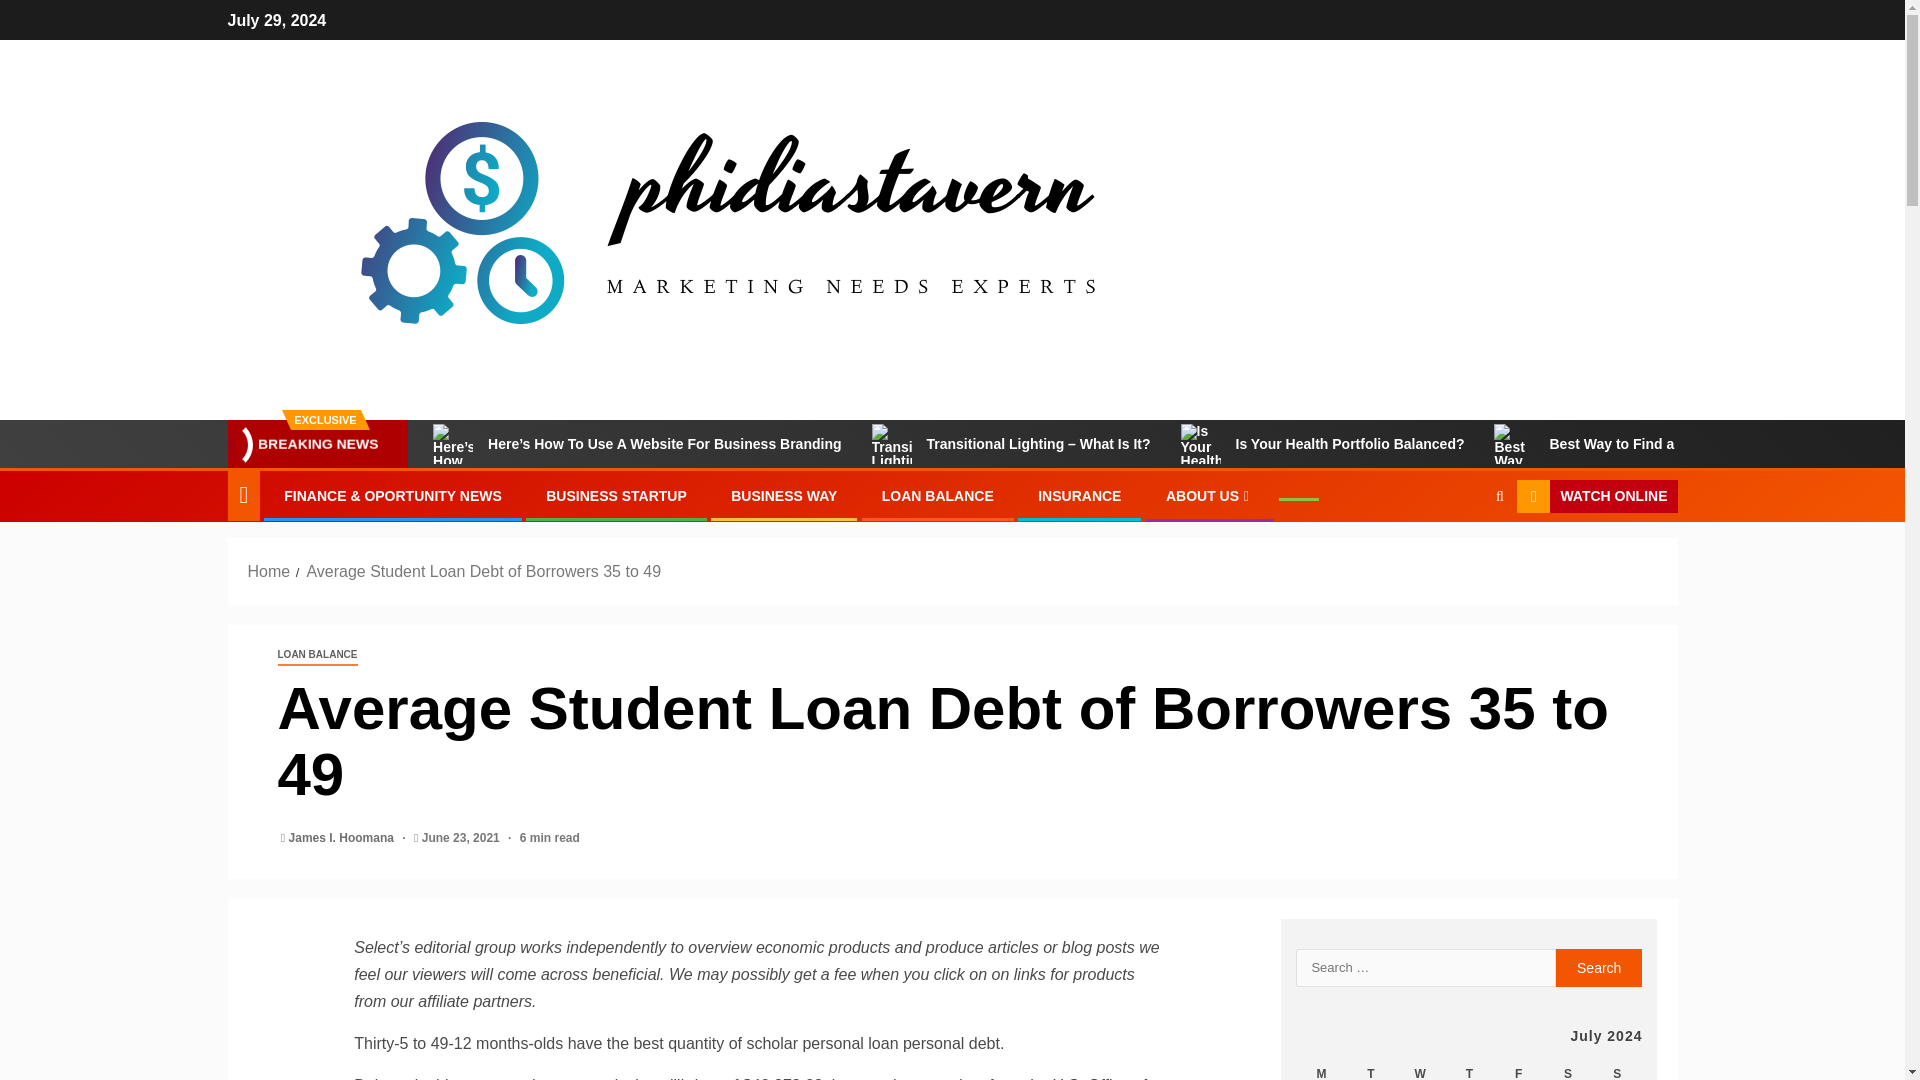  What do you see at coordinates (1209, 496) in the screenshot?
I see `ABOUT US` at bounding box center [1209, 496].